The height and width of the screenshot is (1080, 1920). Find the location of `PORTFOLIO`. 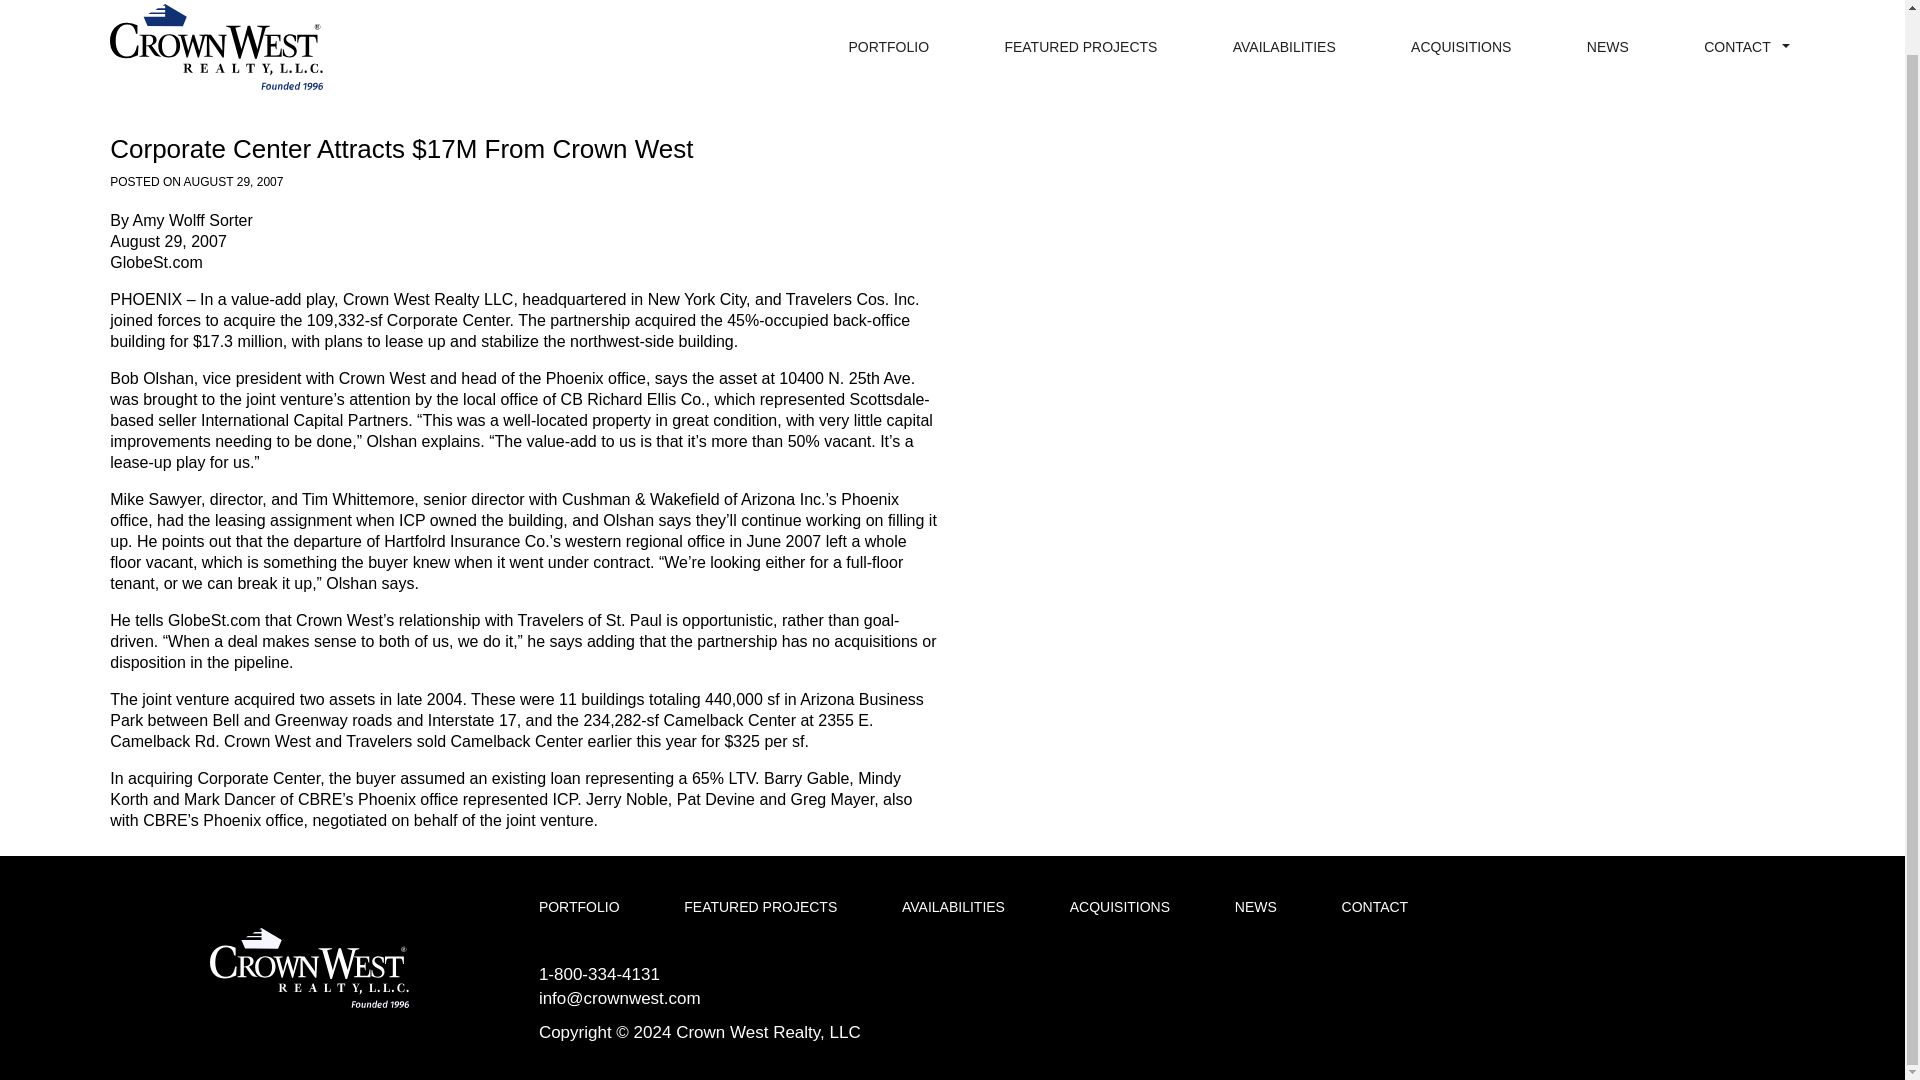

PORTFOLIO is located at coordinates (888, 46).